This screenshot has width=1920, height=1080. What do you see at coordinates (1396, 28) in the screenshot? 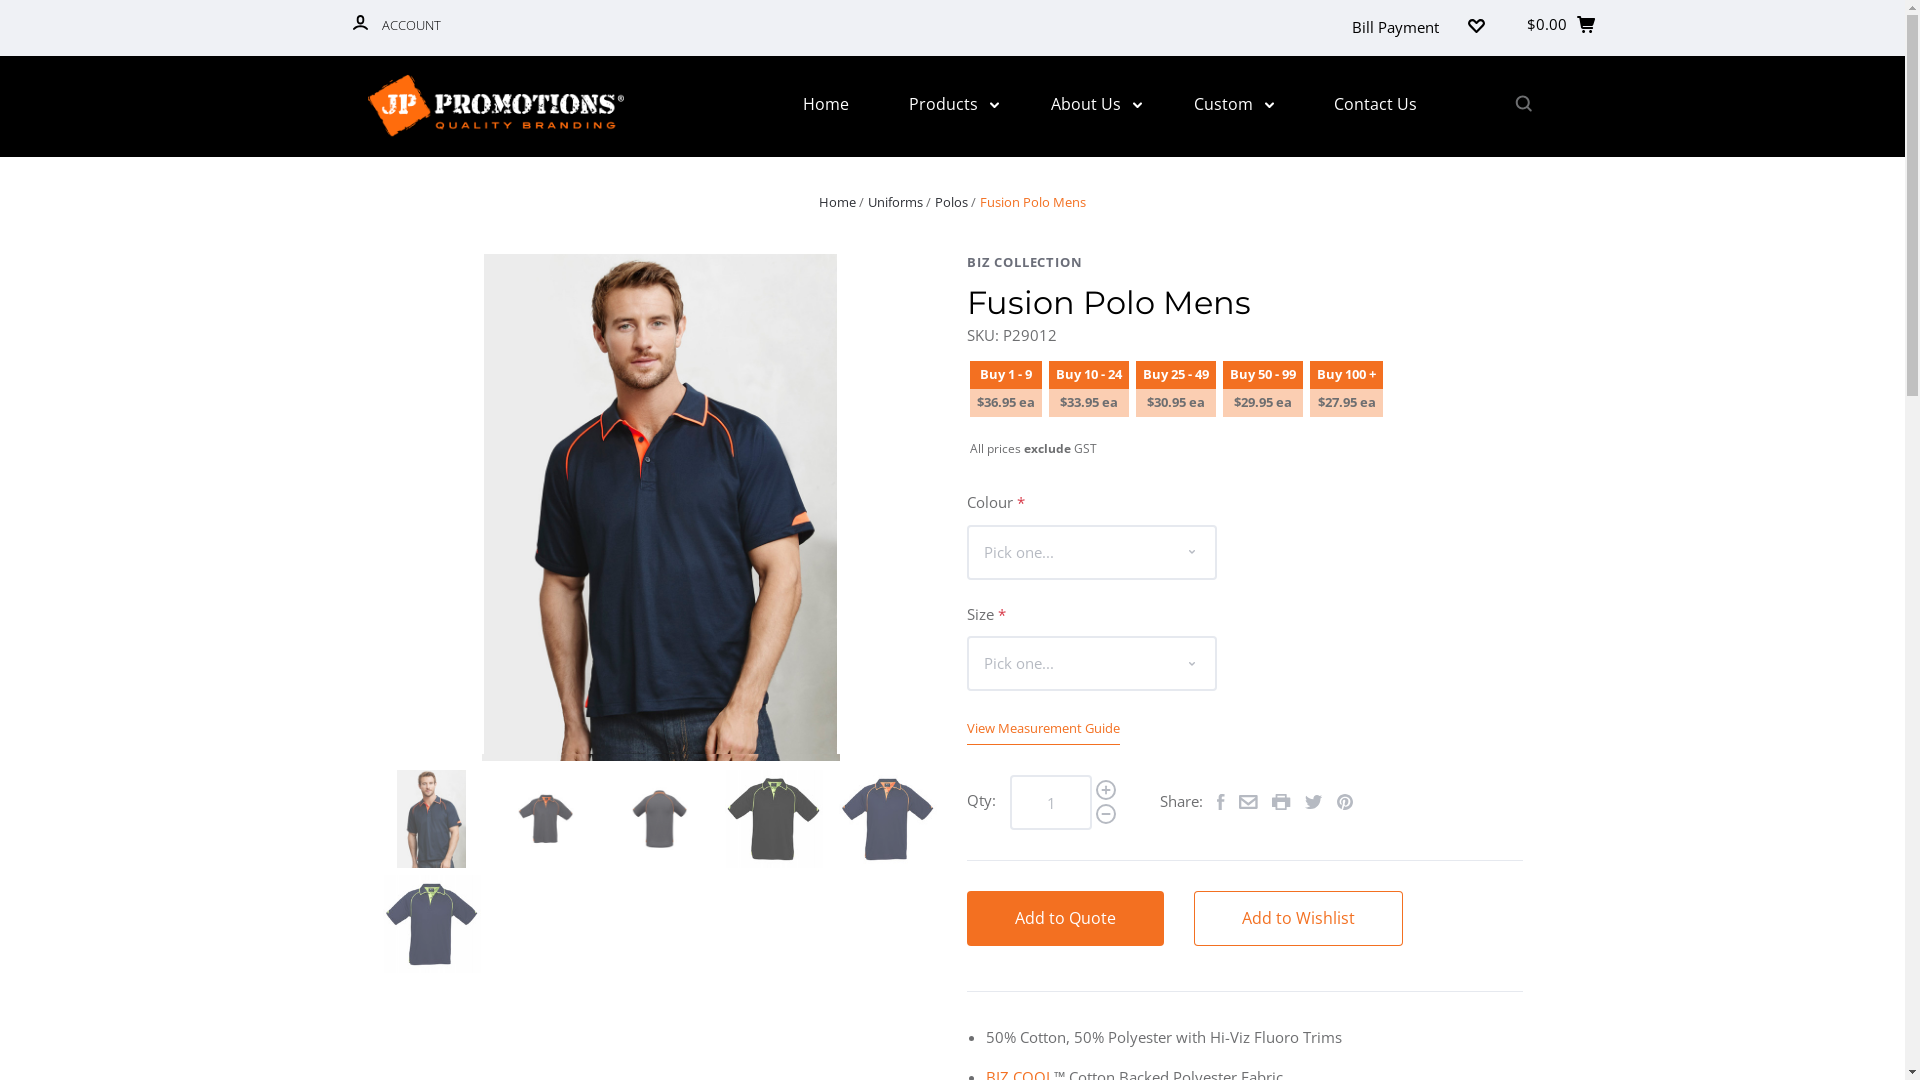
I see `Bill Payment` at bounding box center [1396, 28].